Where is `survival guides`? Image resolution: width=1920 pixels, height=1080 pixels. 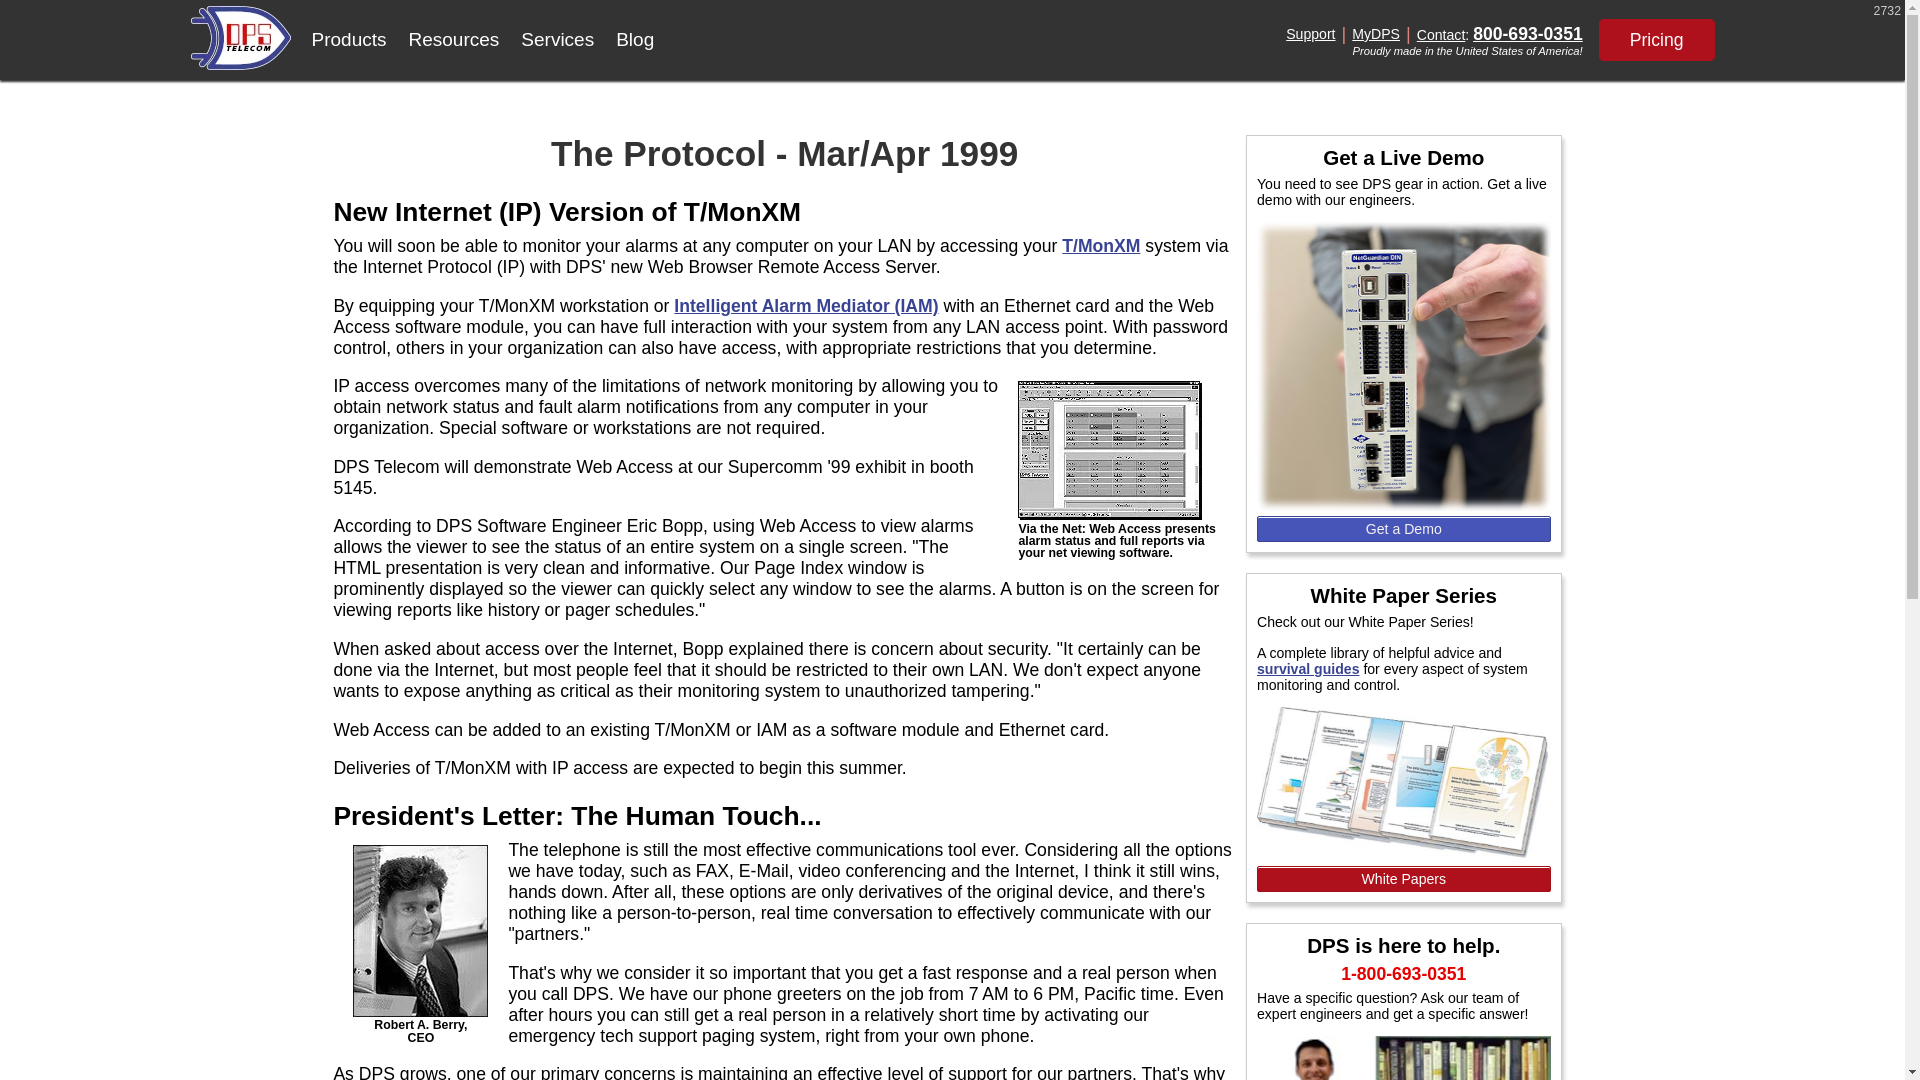 survival guides is located at coordinates (1308, 668).